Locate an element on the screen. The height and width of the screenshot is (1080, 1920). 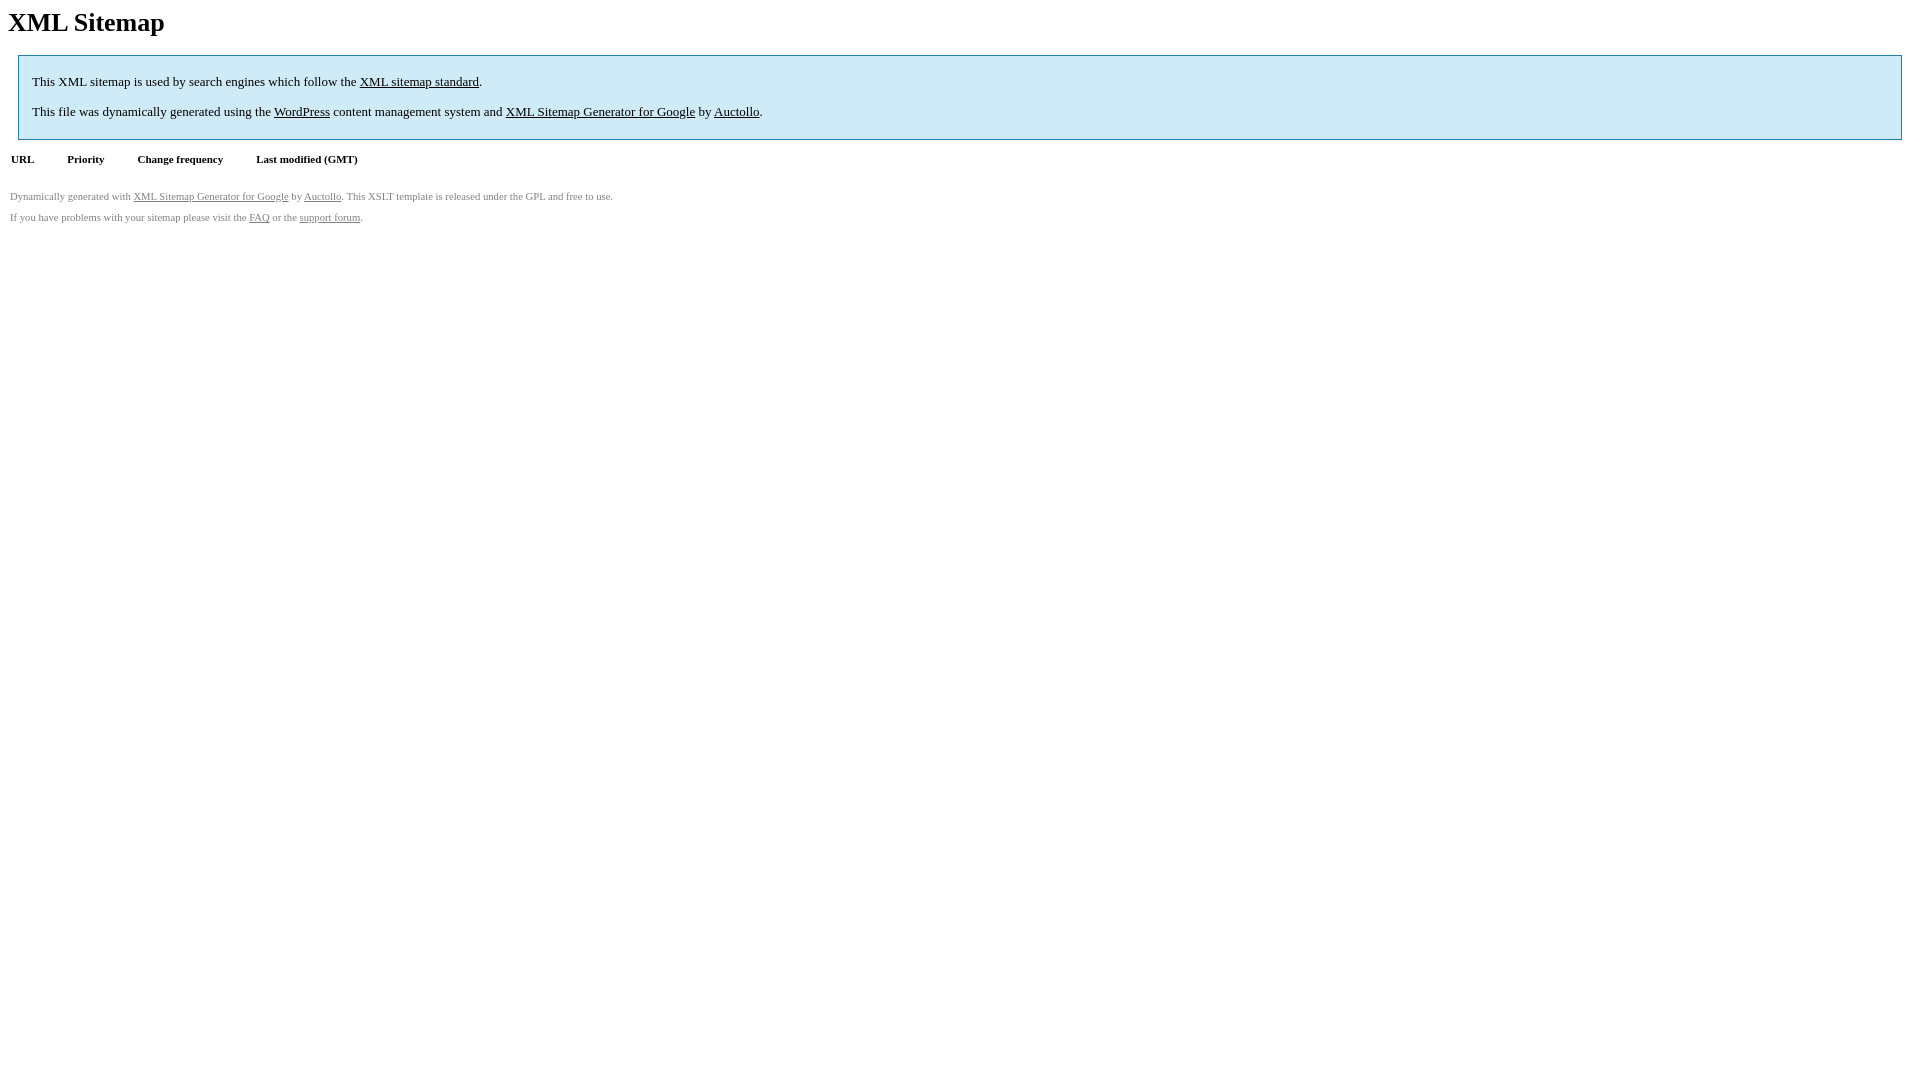
Auctollo is located at coordinates (737, 112).